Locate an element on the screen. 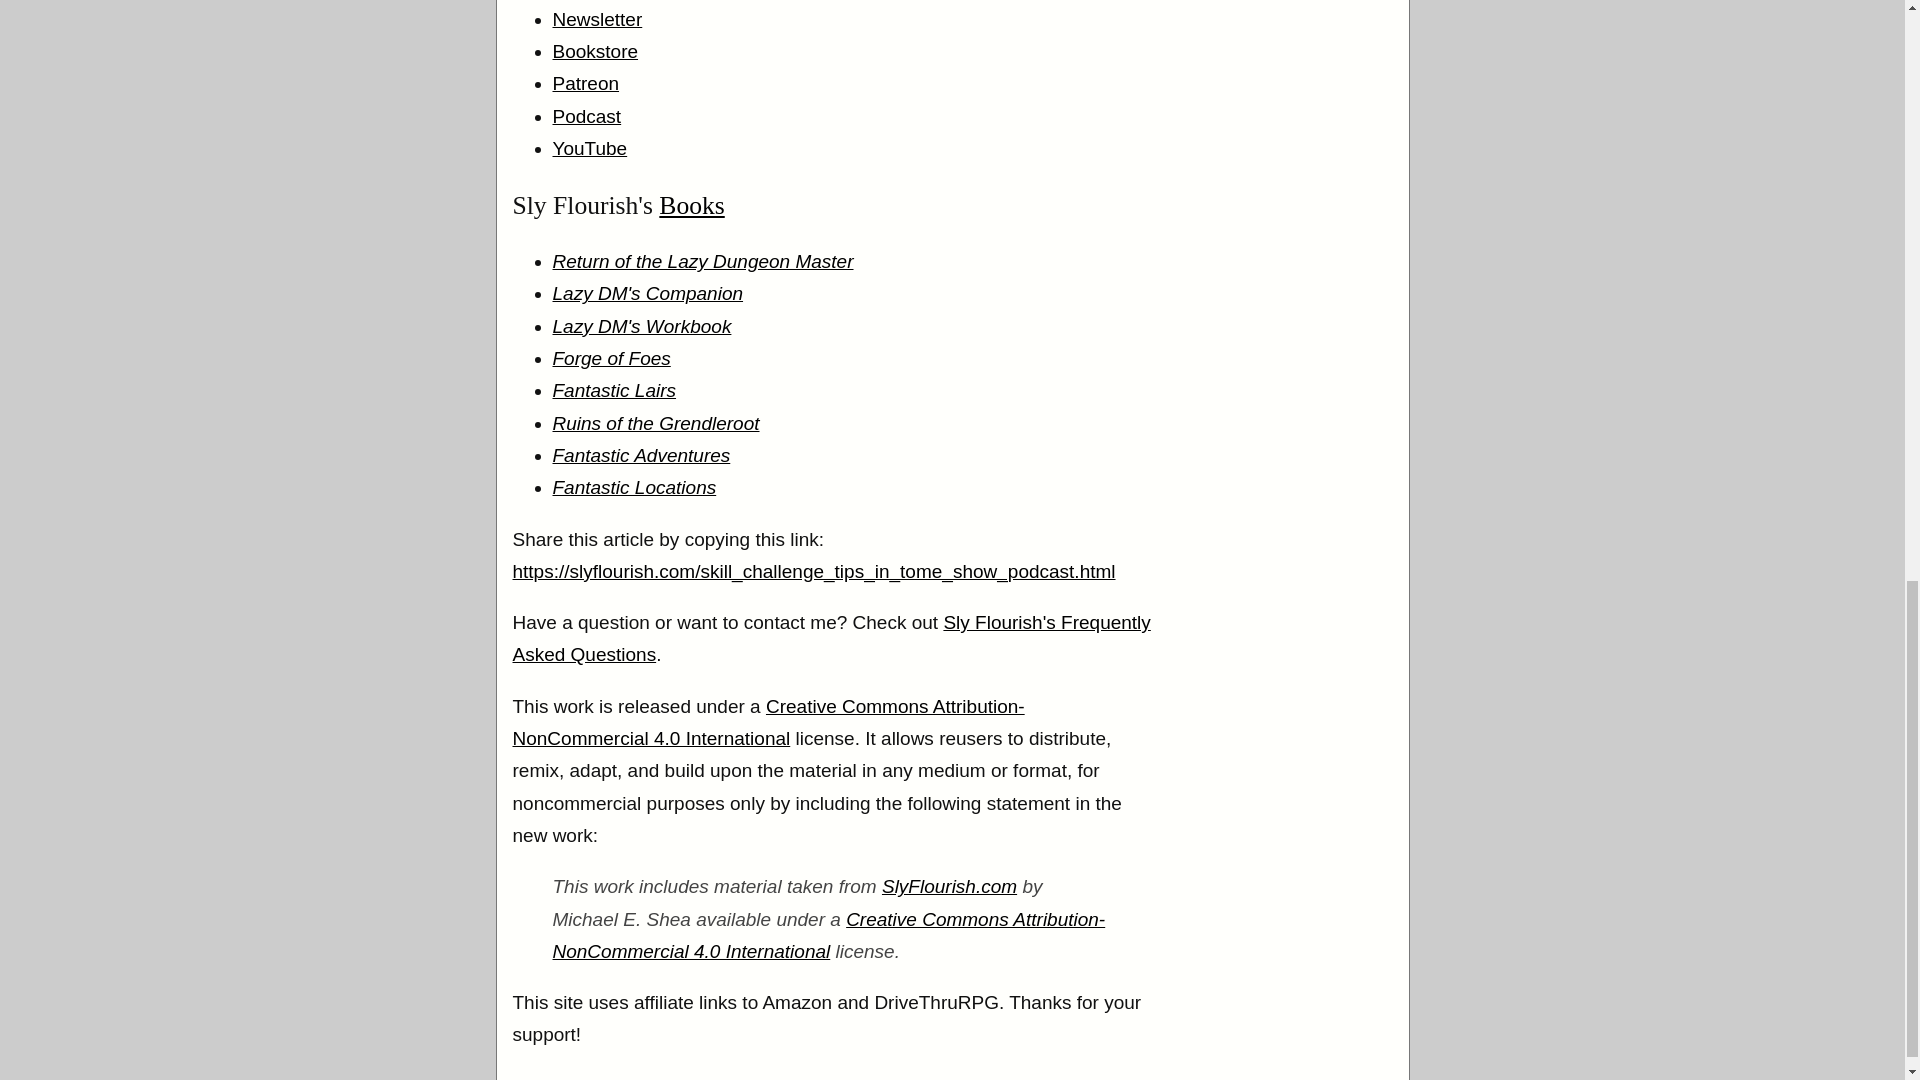 This screenshot has height=1080, width=1920. Podcast is located at coordinates (586, 116).